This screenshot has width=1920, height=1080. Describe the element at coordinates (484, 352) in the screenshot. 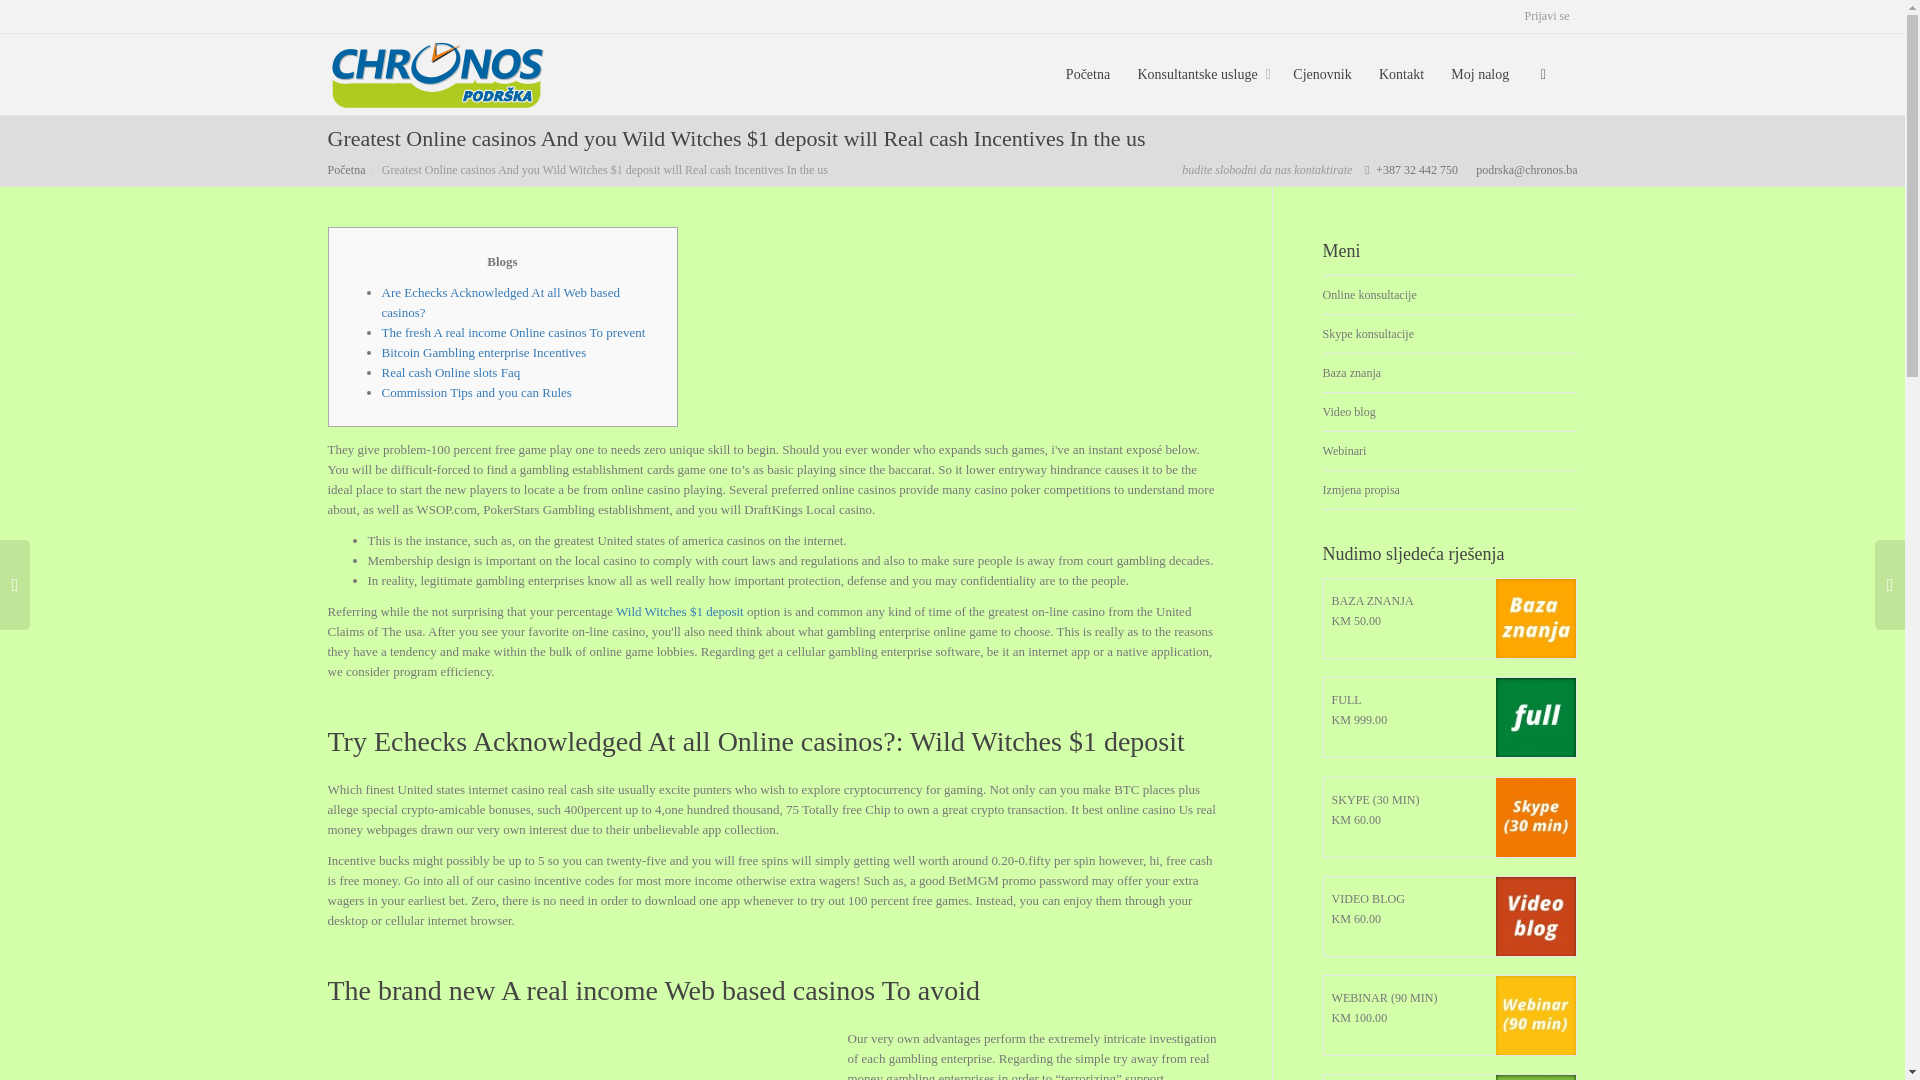

I see `Bitcoin Gambling enterprise Incentives` at that location.